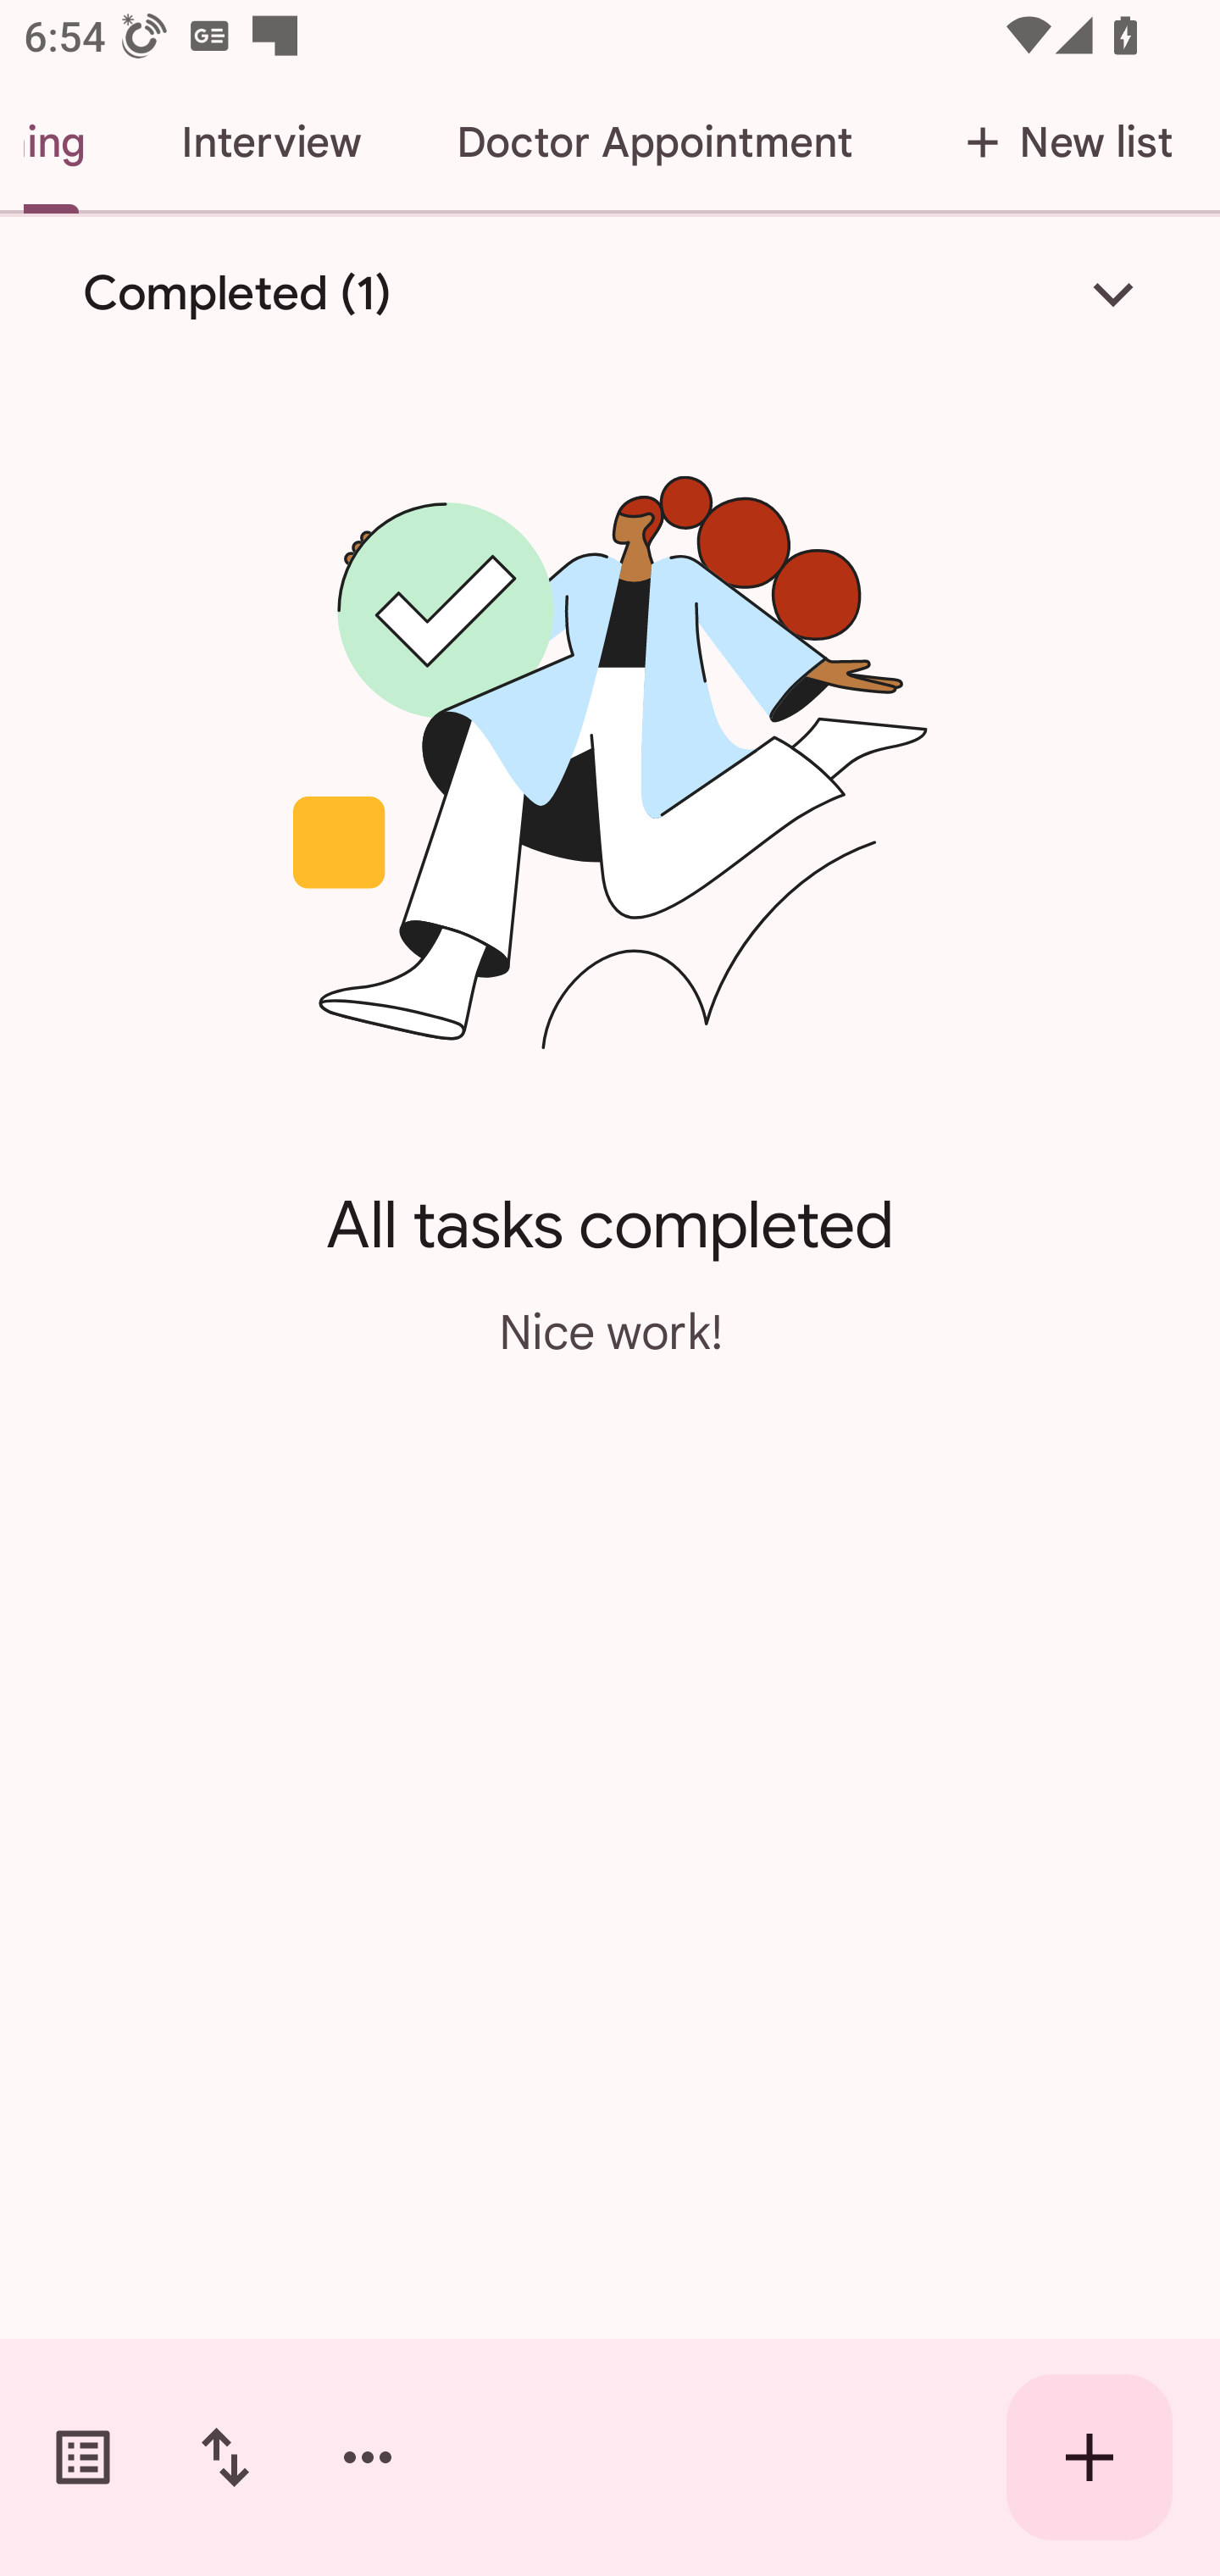 This screenshot has height=2576, width=1220. I want to click on New list, so click(1060, 142).